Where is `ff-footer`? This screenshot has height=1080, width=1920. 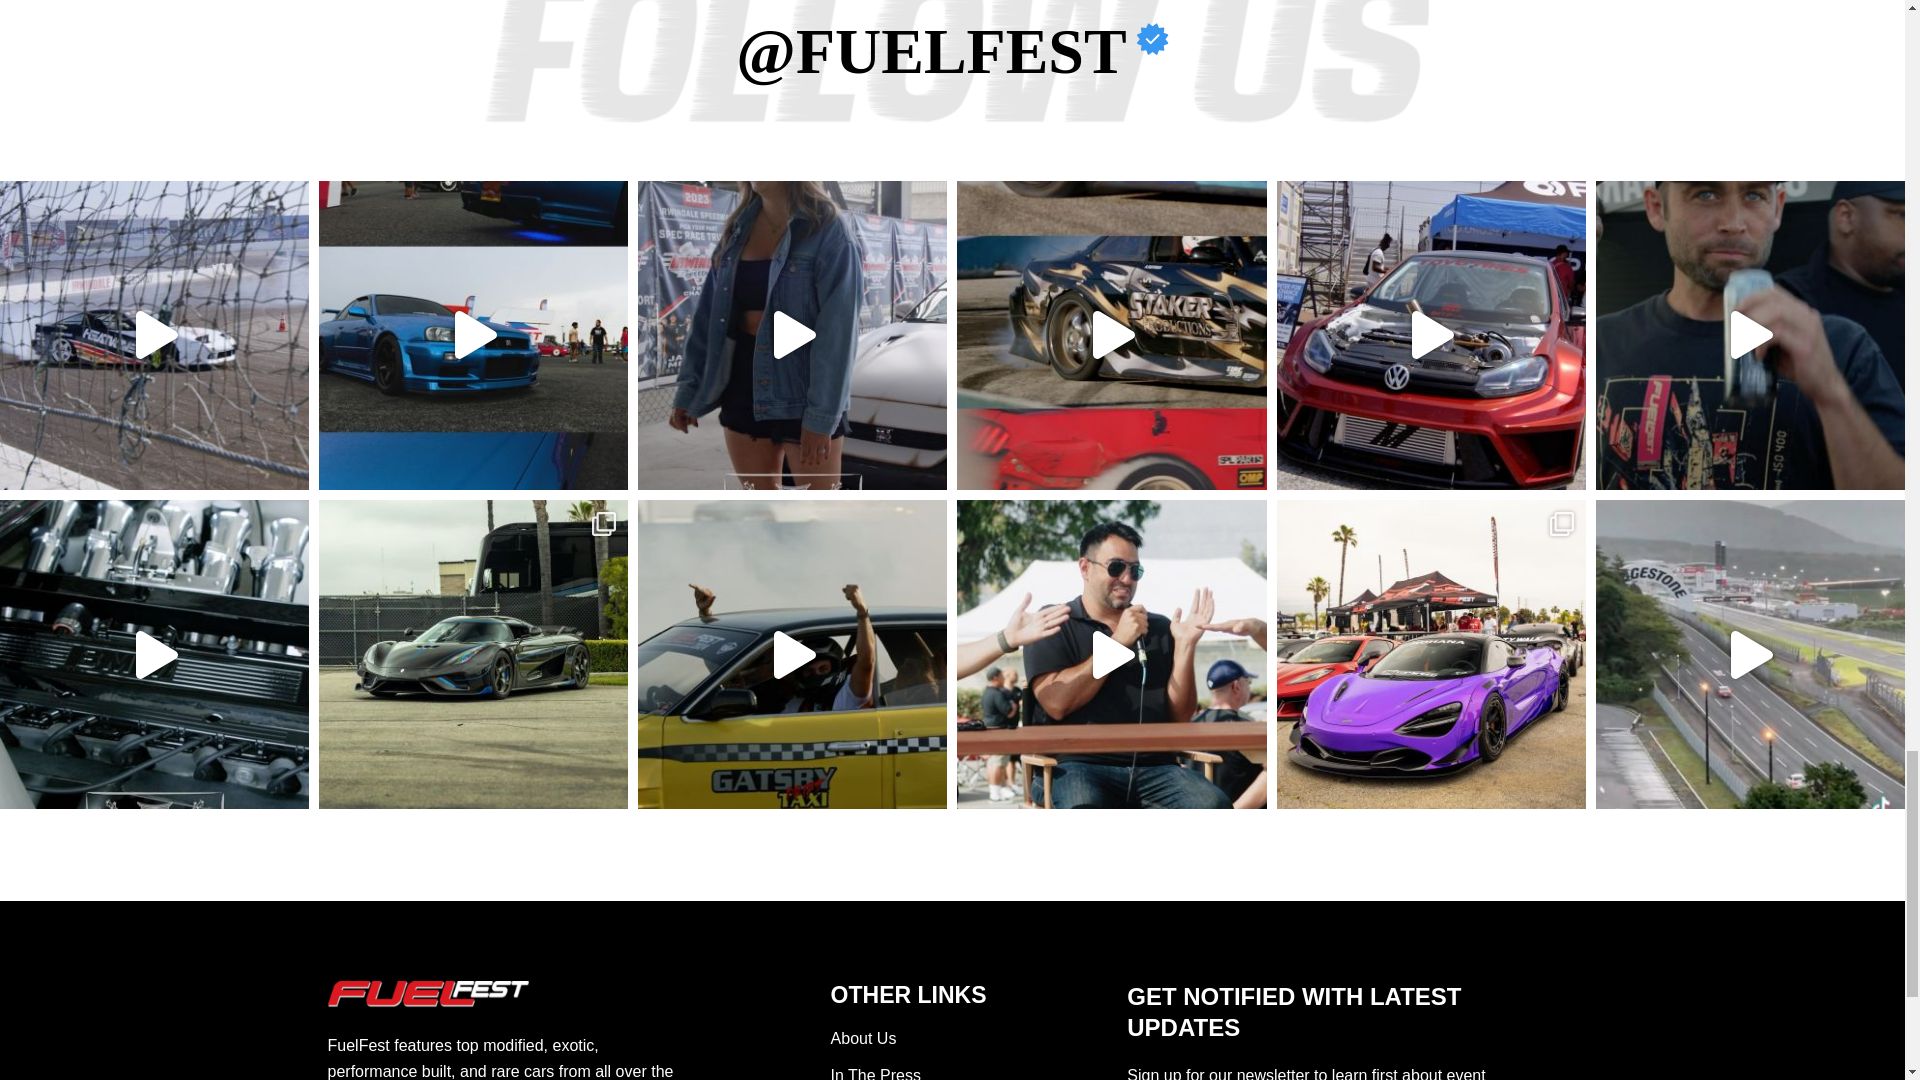 ff-footer is located at coordinates (428, 994).